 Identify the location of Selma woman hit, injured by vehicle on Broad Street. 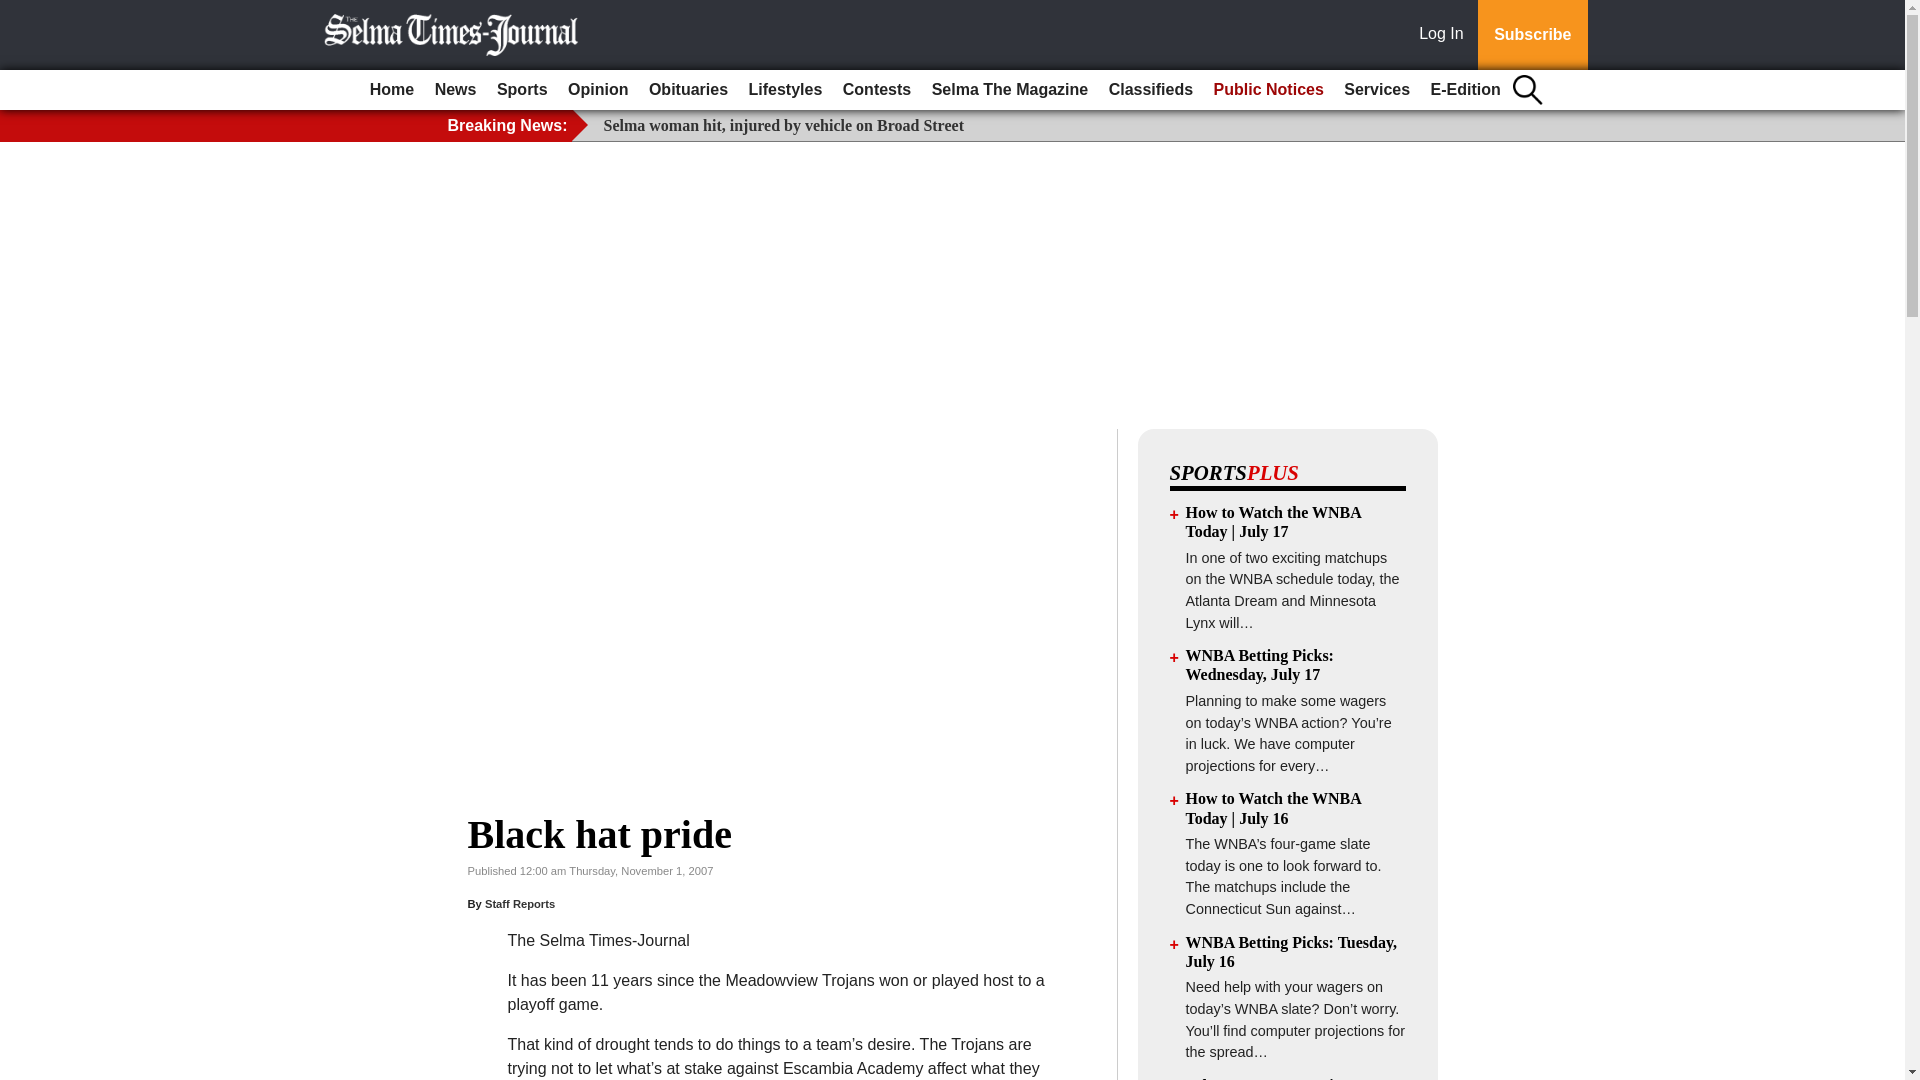
(784, 124).